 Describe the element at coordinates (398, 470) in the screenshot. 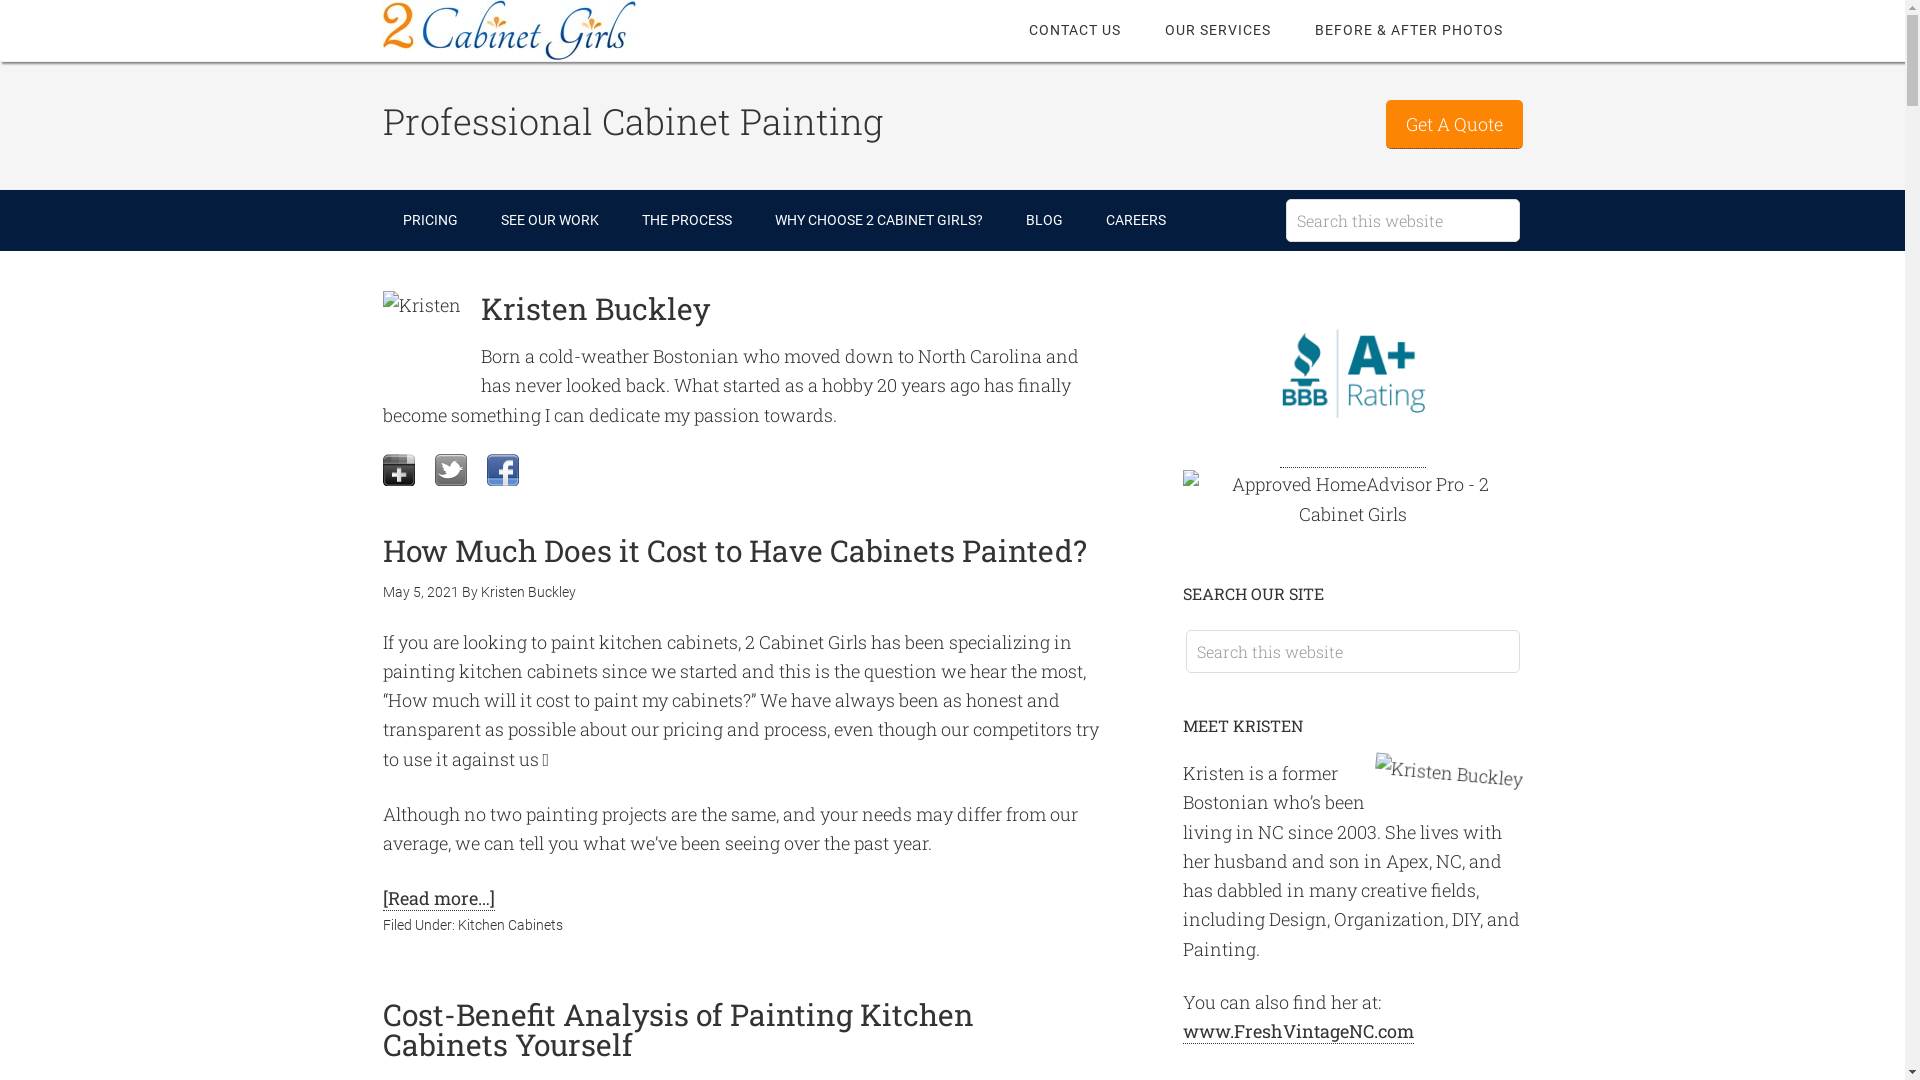

I see `Circle me on Google+` at that location.